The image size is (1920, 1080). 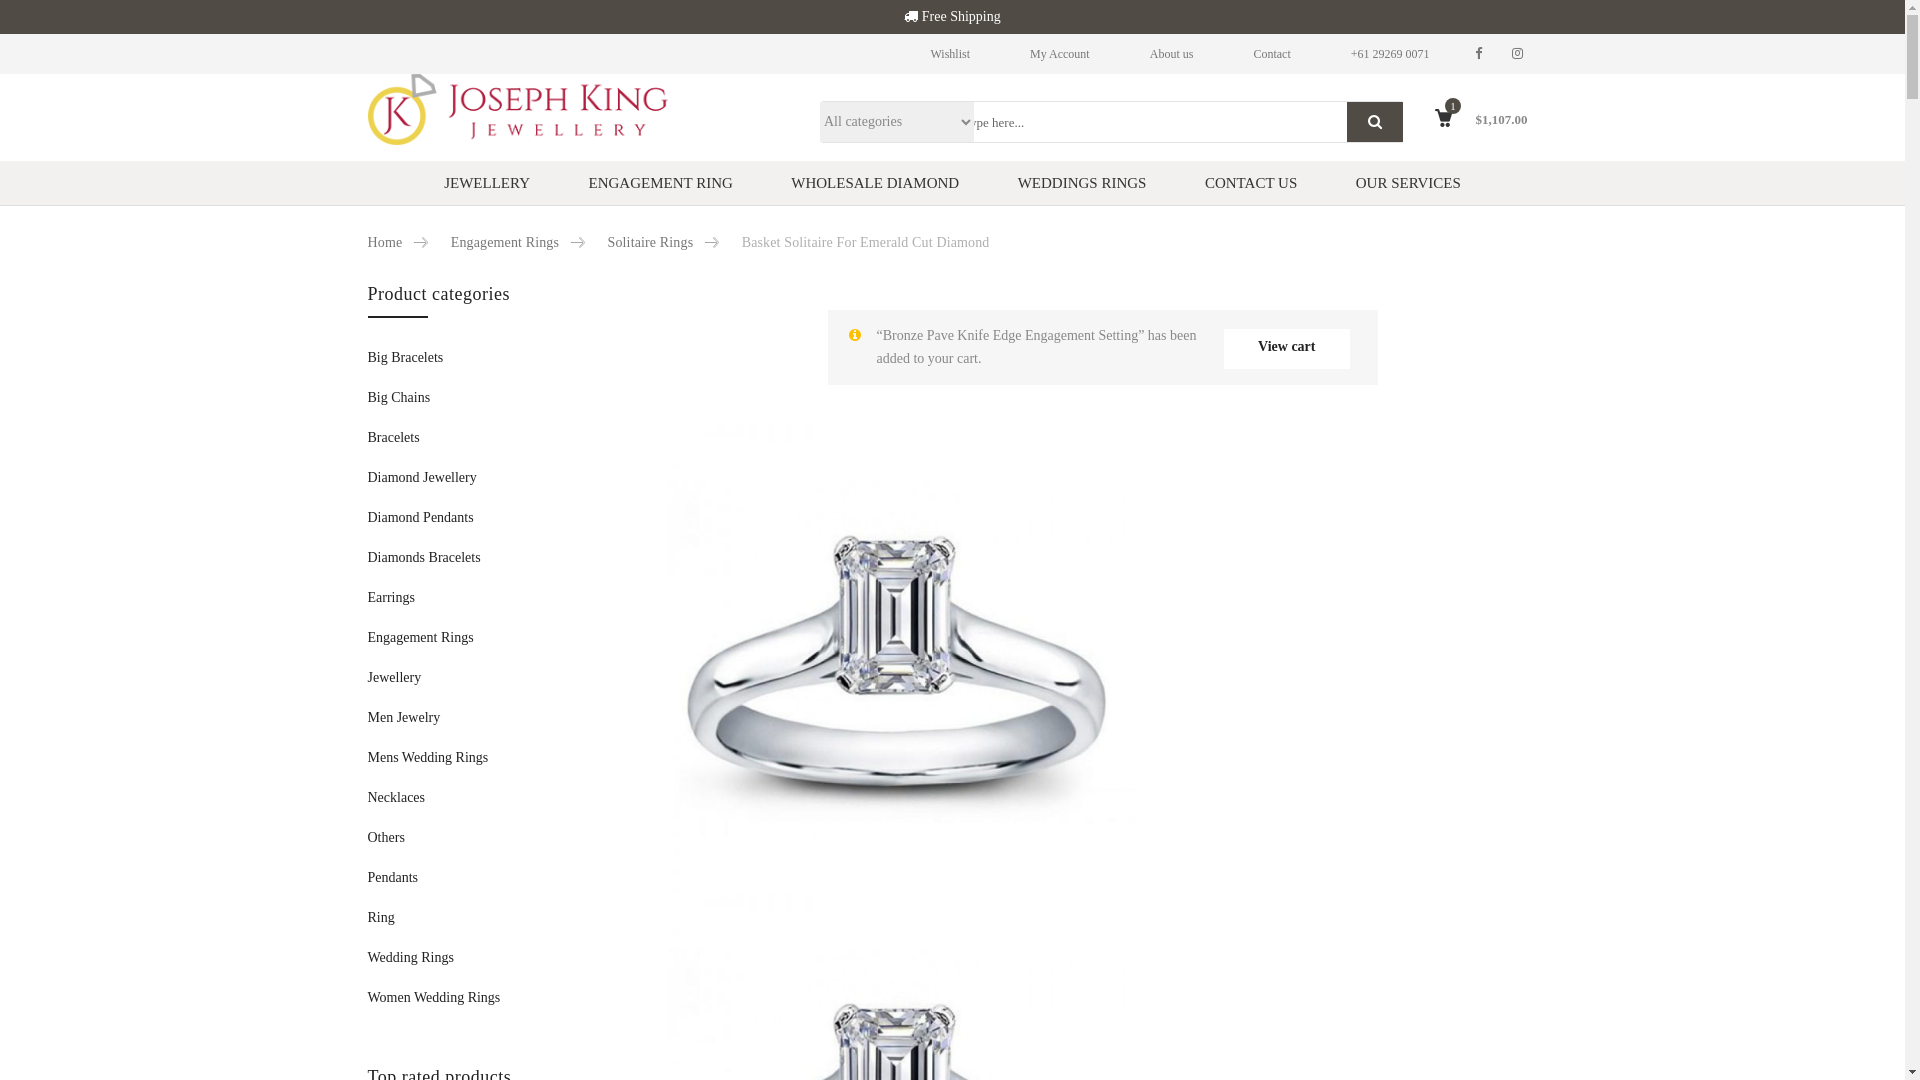 I want to click on Men Jewelry, so click(x=404, y=718).